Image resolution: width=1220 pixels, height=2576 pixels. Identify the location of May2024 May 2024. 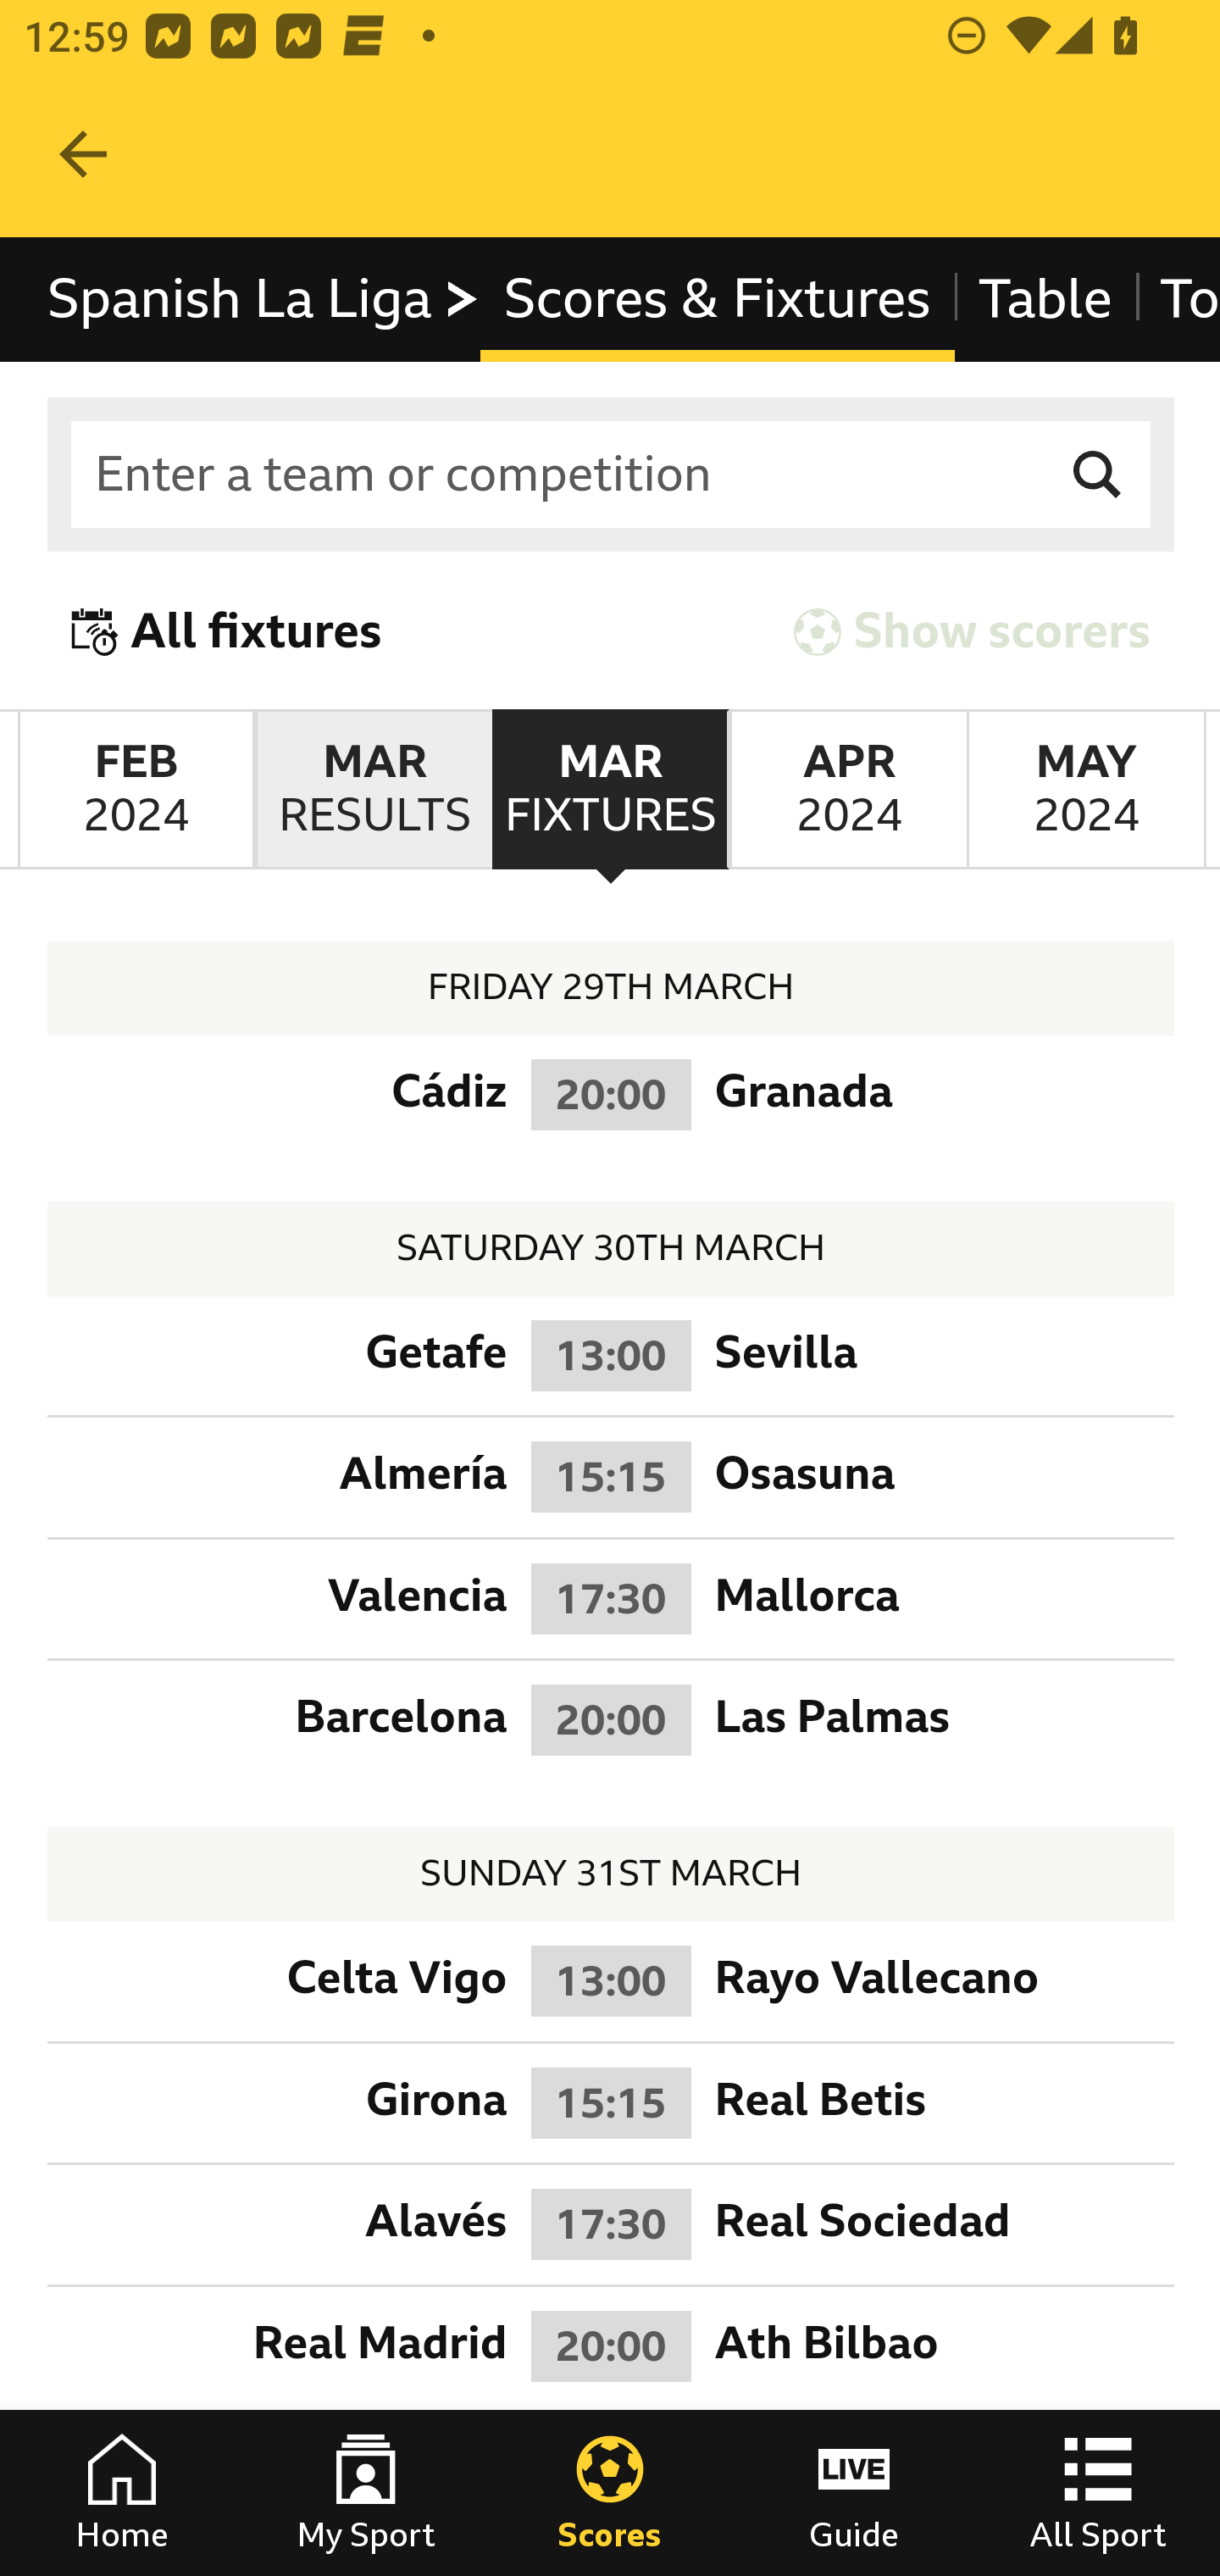
(1086, 790).